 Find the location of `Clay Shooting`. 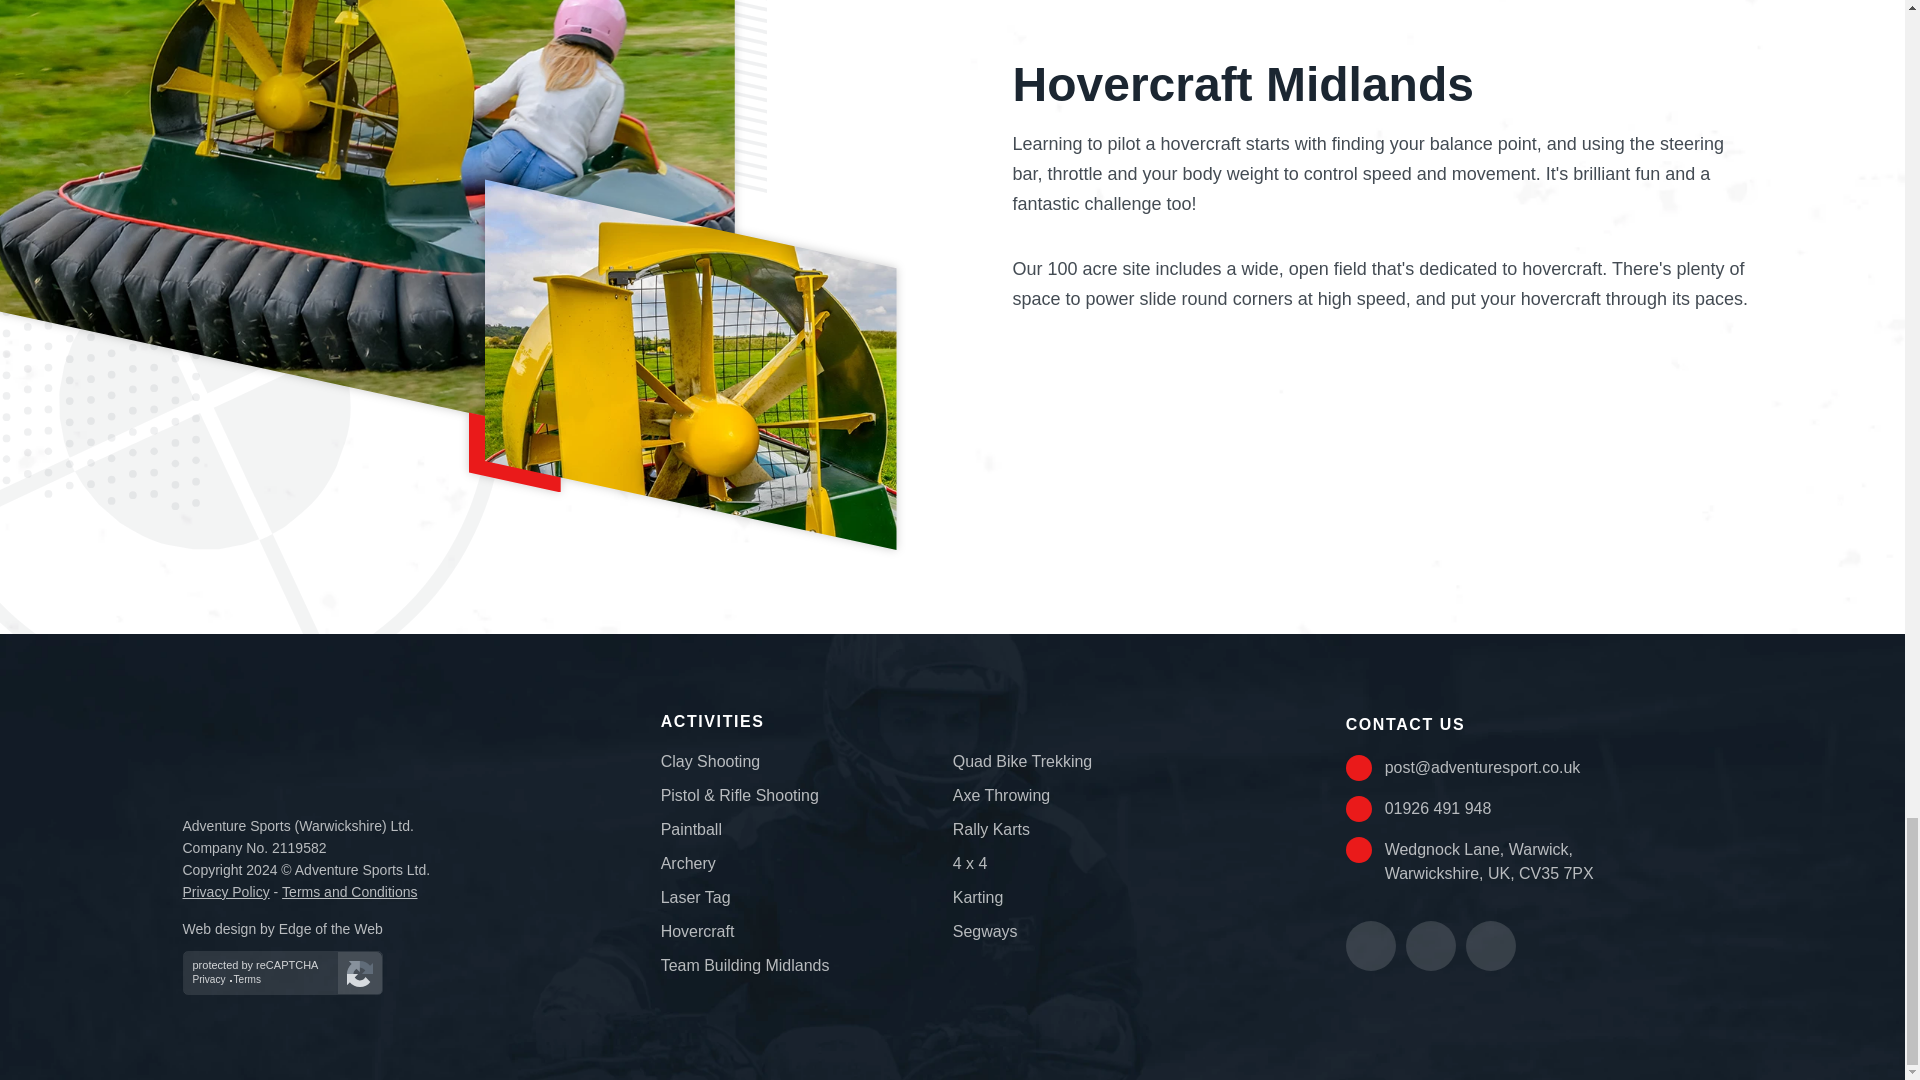

Clay Shooting is located at coordinates (710, 761).